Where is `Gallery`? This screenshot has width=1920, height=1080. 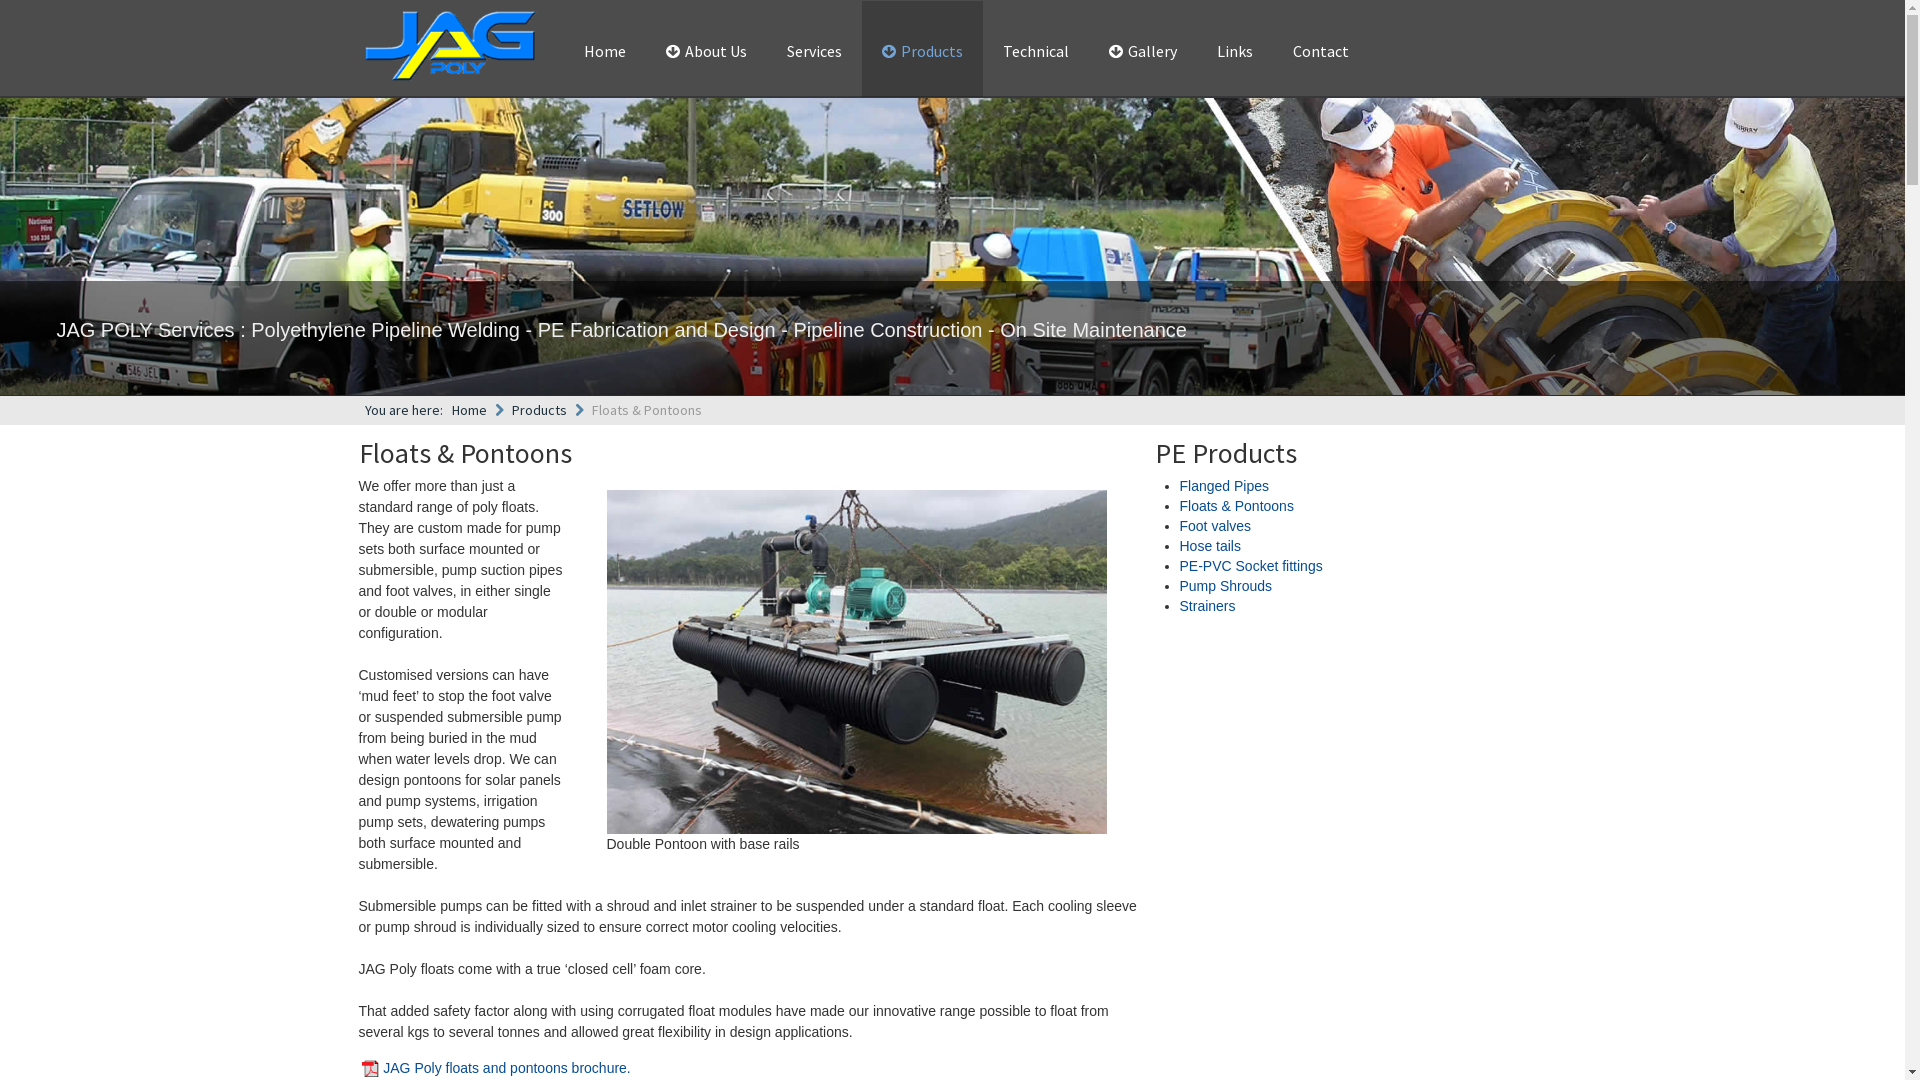
Gallery is located at coordinates (1142, 52).